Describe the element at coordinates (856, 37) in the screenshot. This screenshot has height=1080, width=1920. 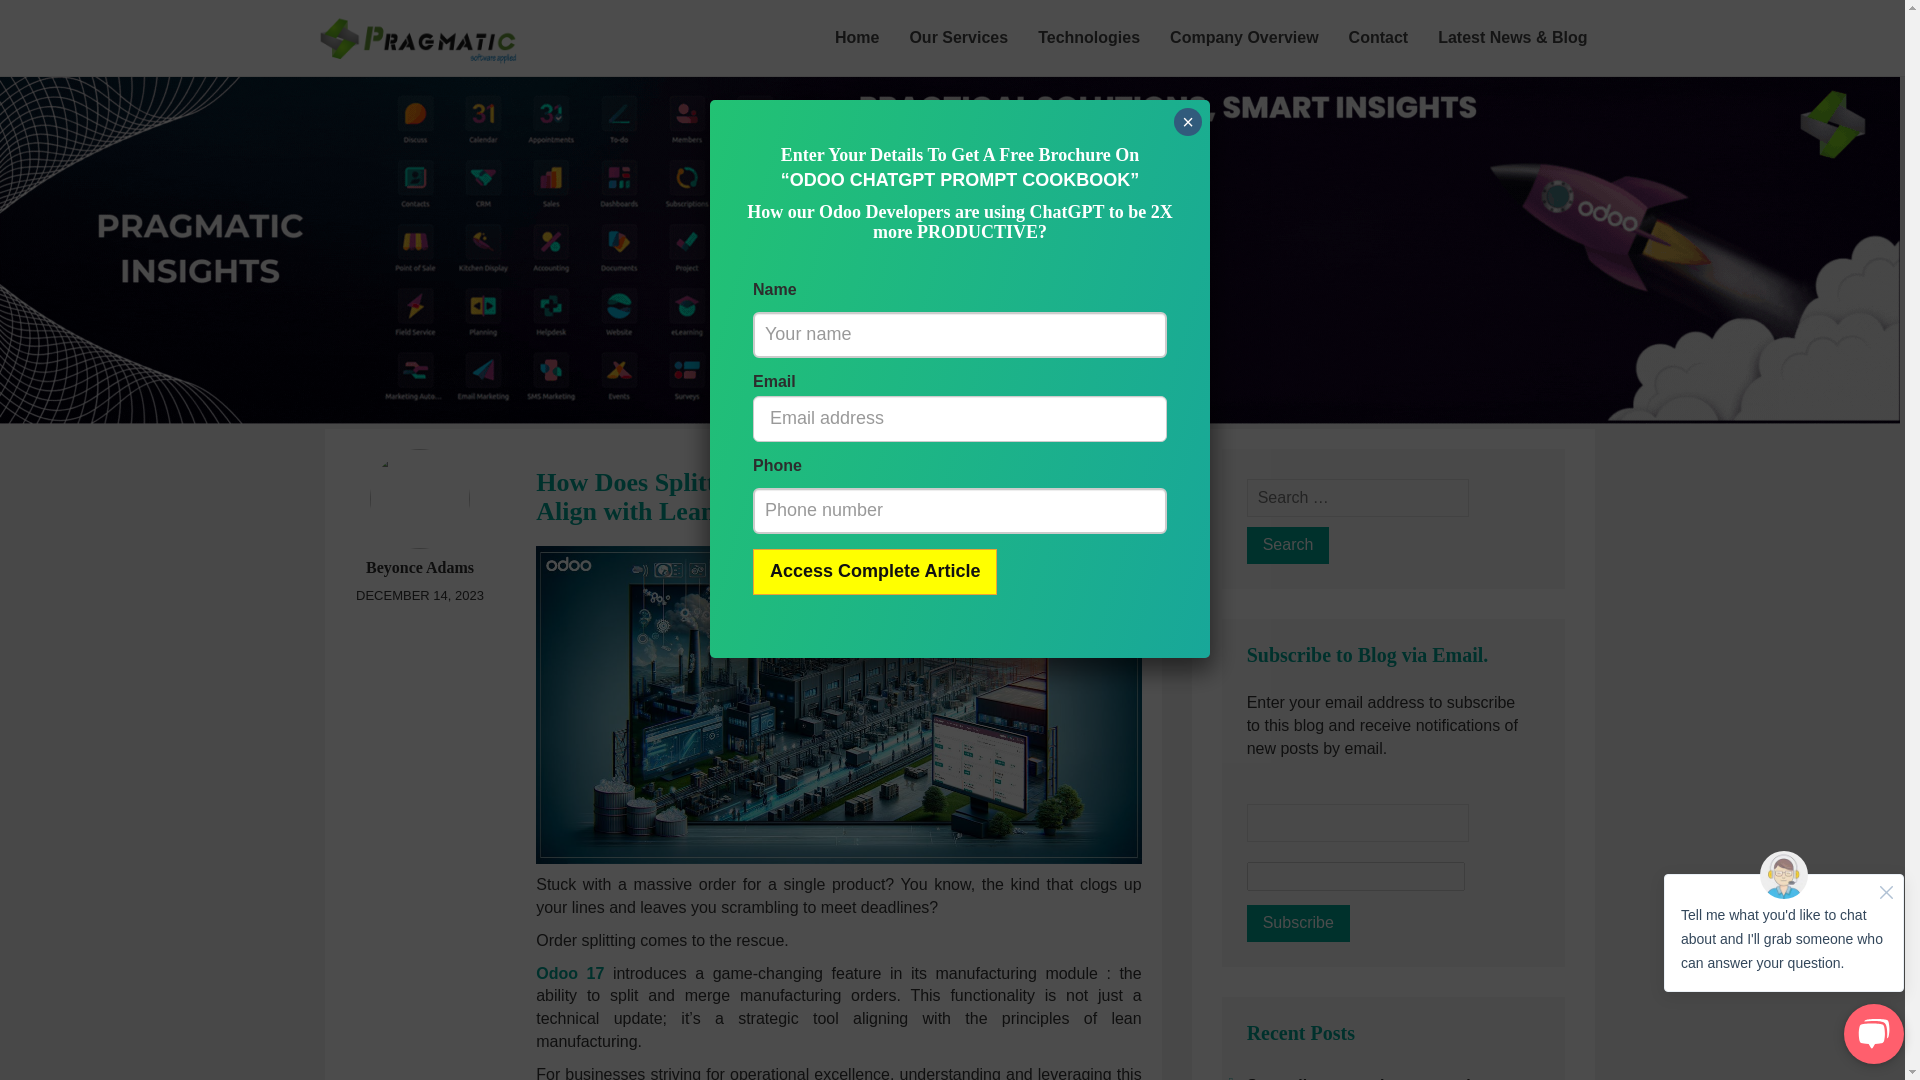
I see `Home` at that location.